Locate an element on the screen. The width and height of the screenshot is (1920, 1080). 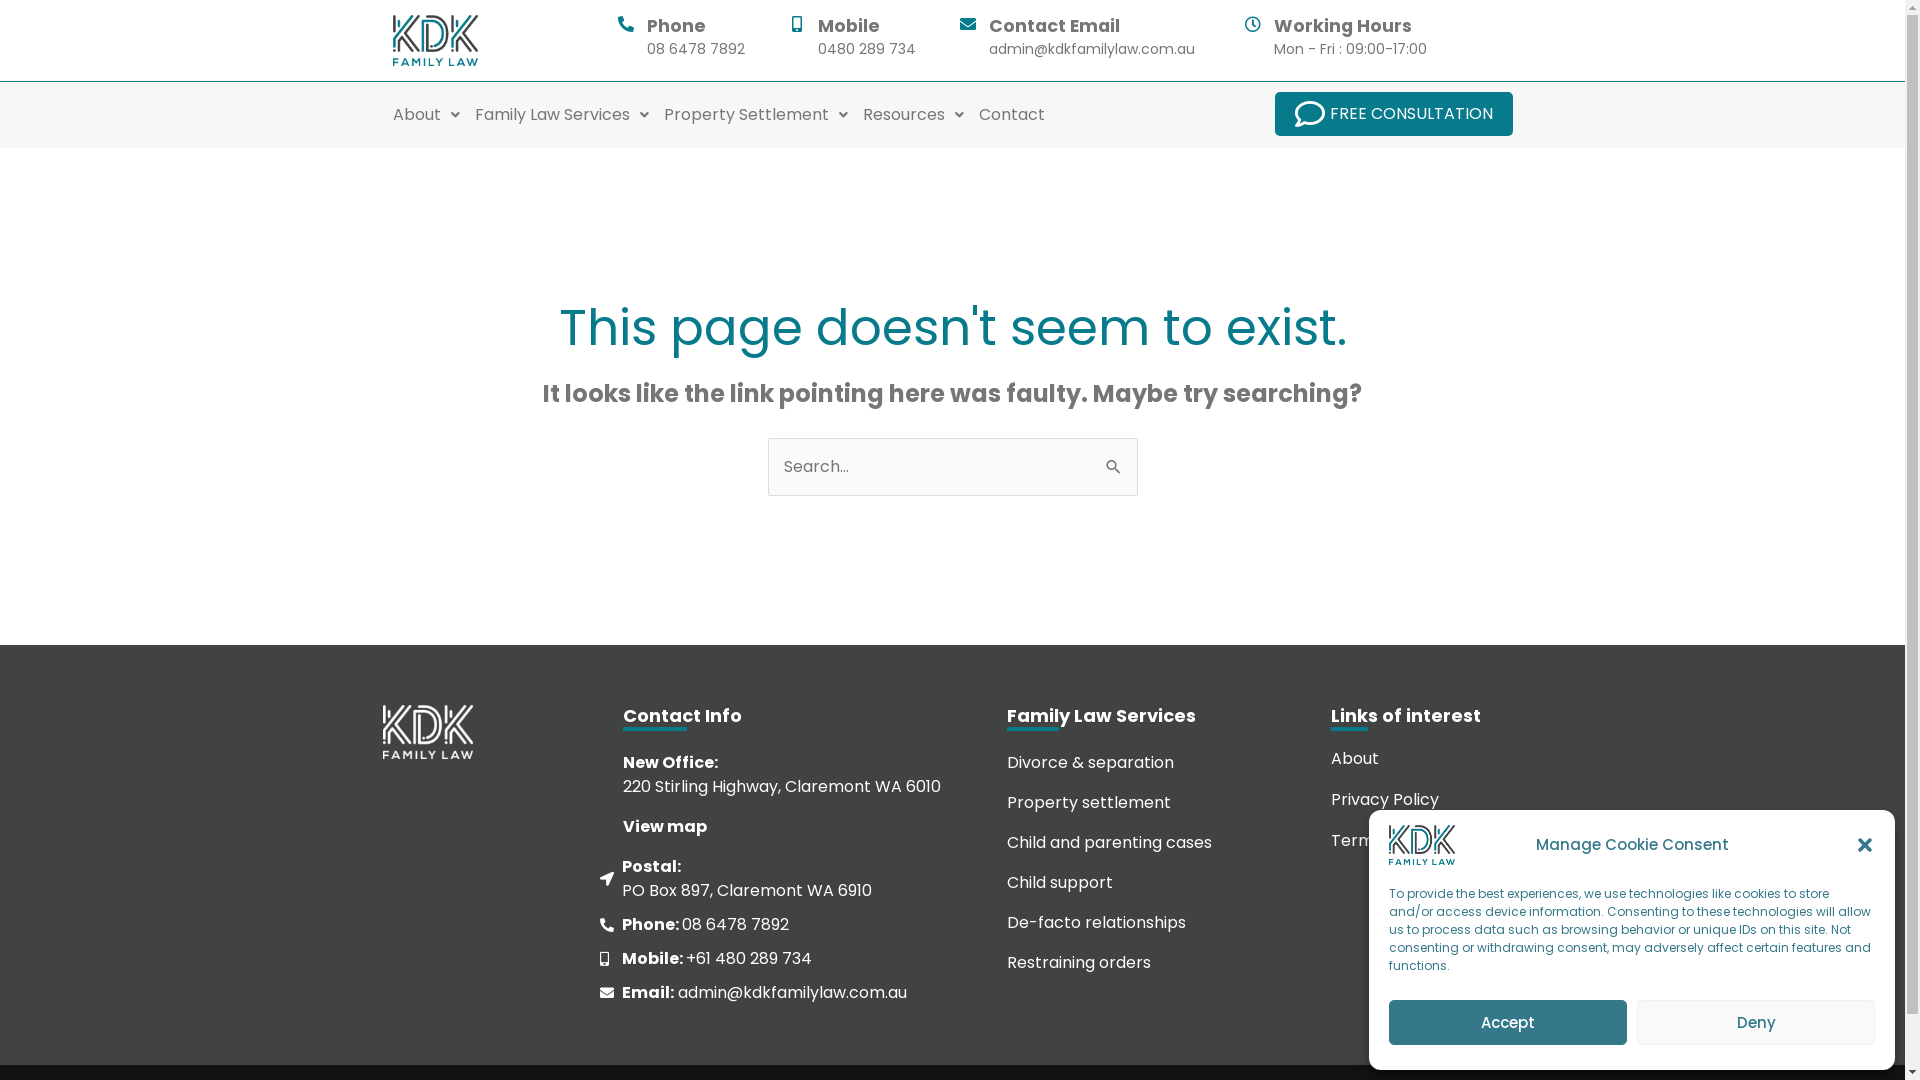
Accept is located at coordinates (1508, 1022).